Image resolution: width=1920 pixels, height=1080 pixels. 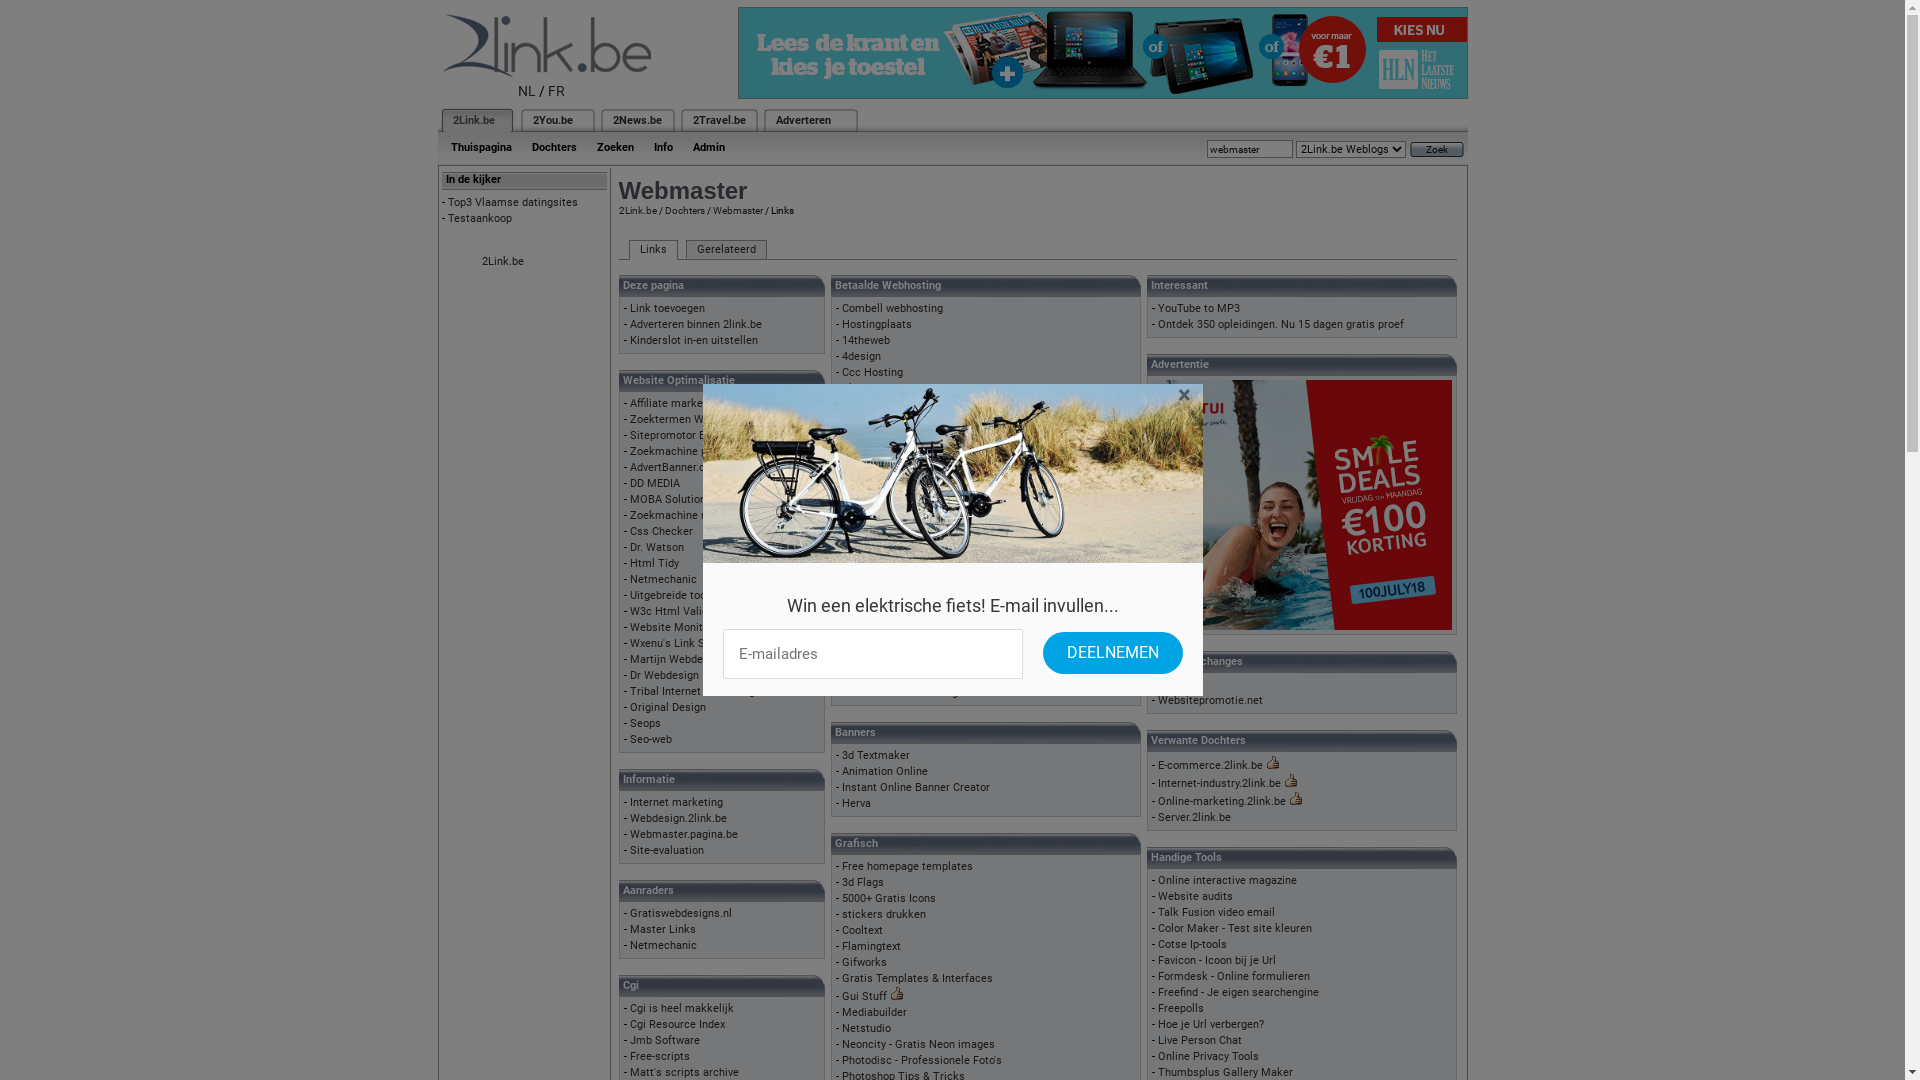 I want to click on Tribal Internet Marketing, so click(x=692, y=692).